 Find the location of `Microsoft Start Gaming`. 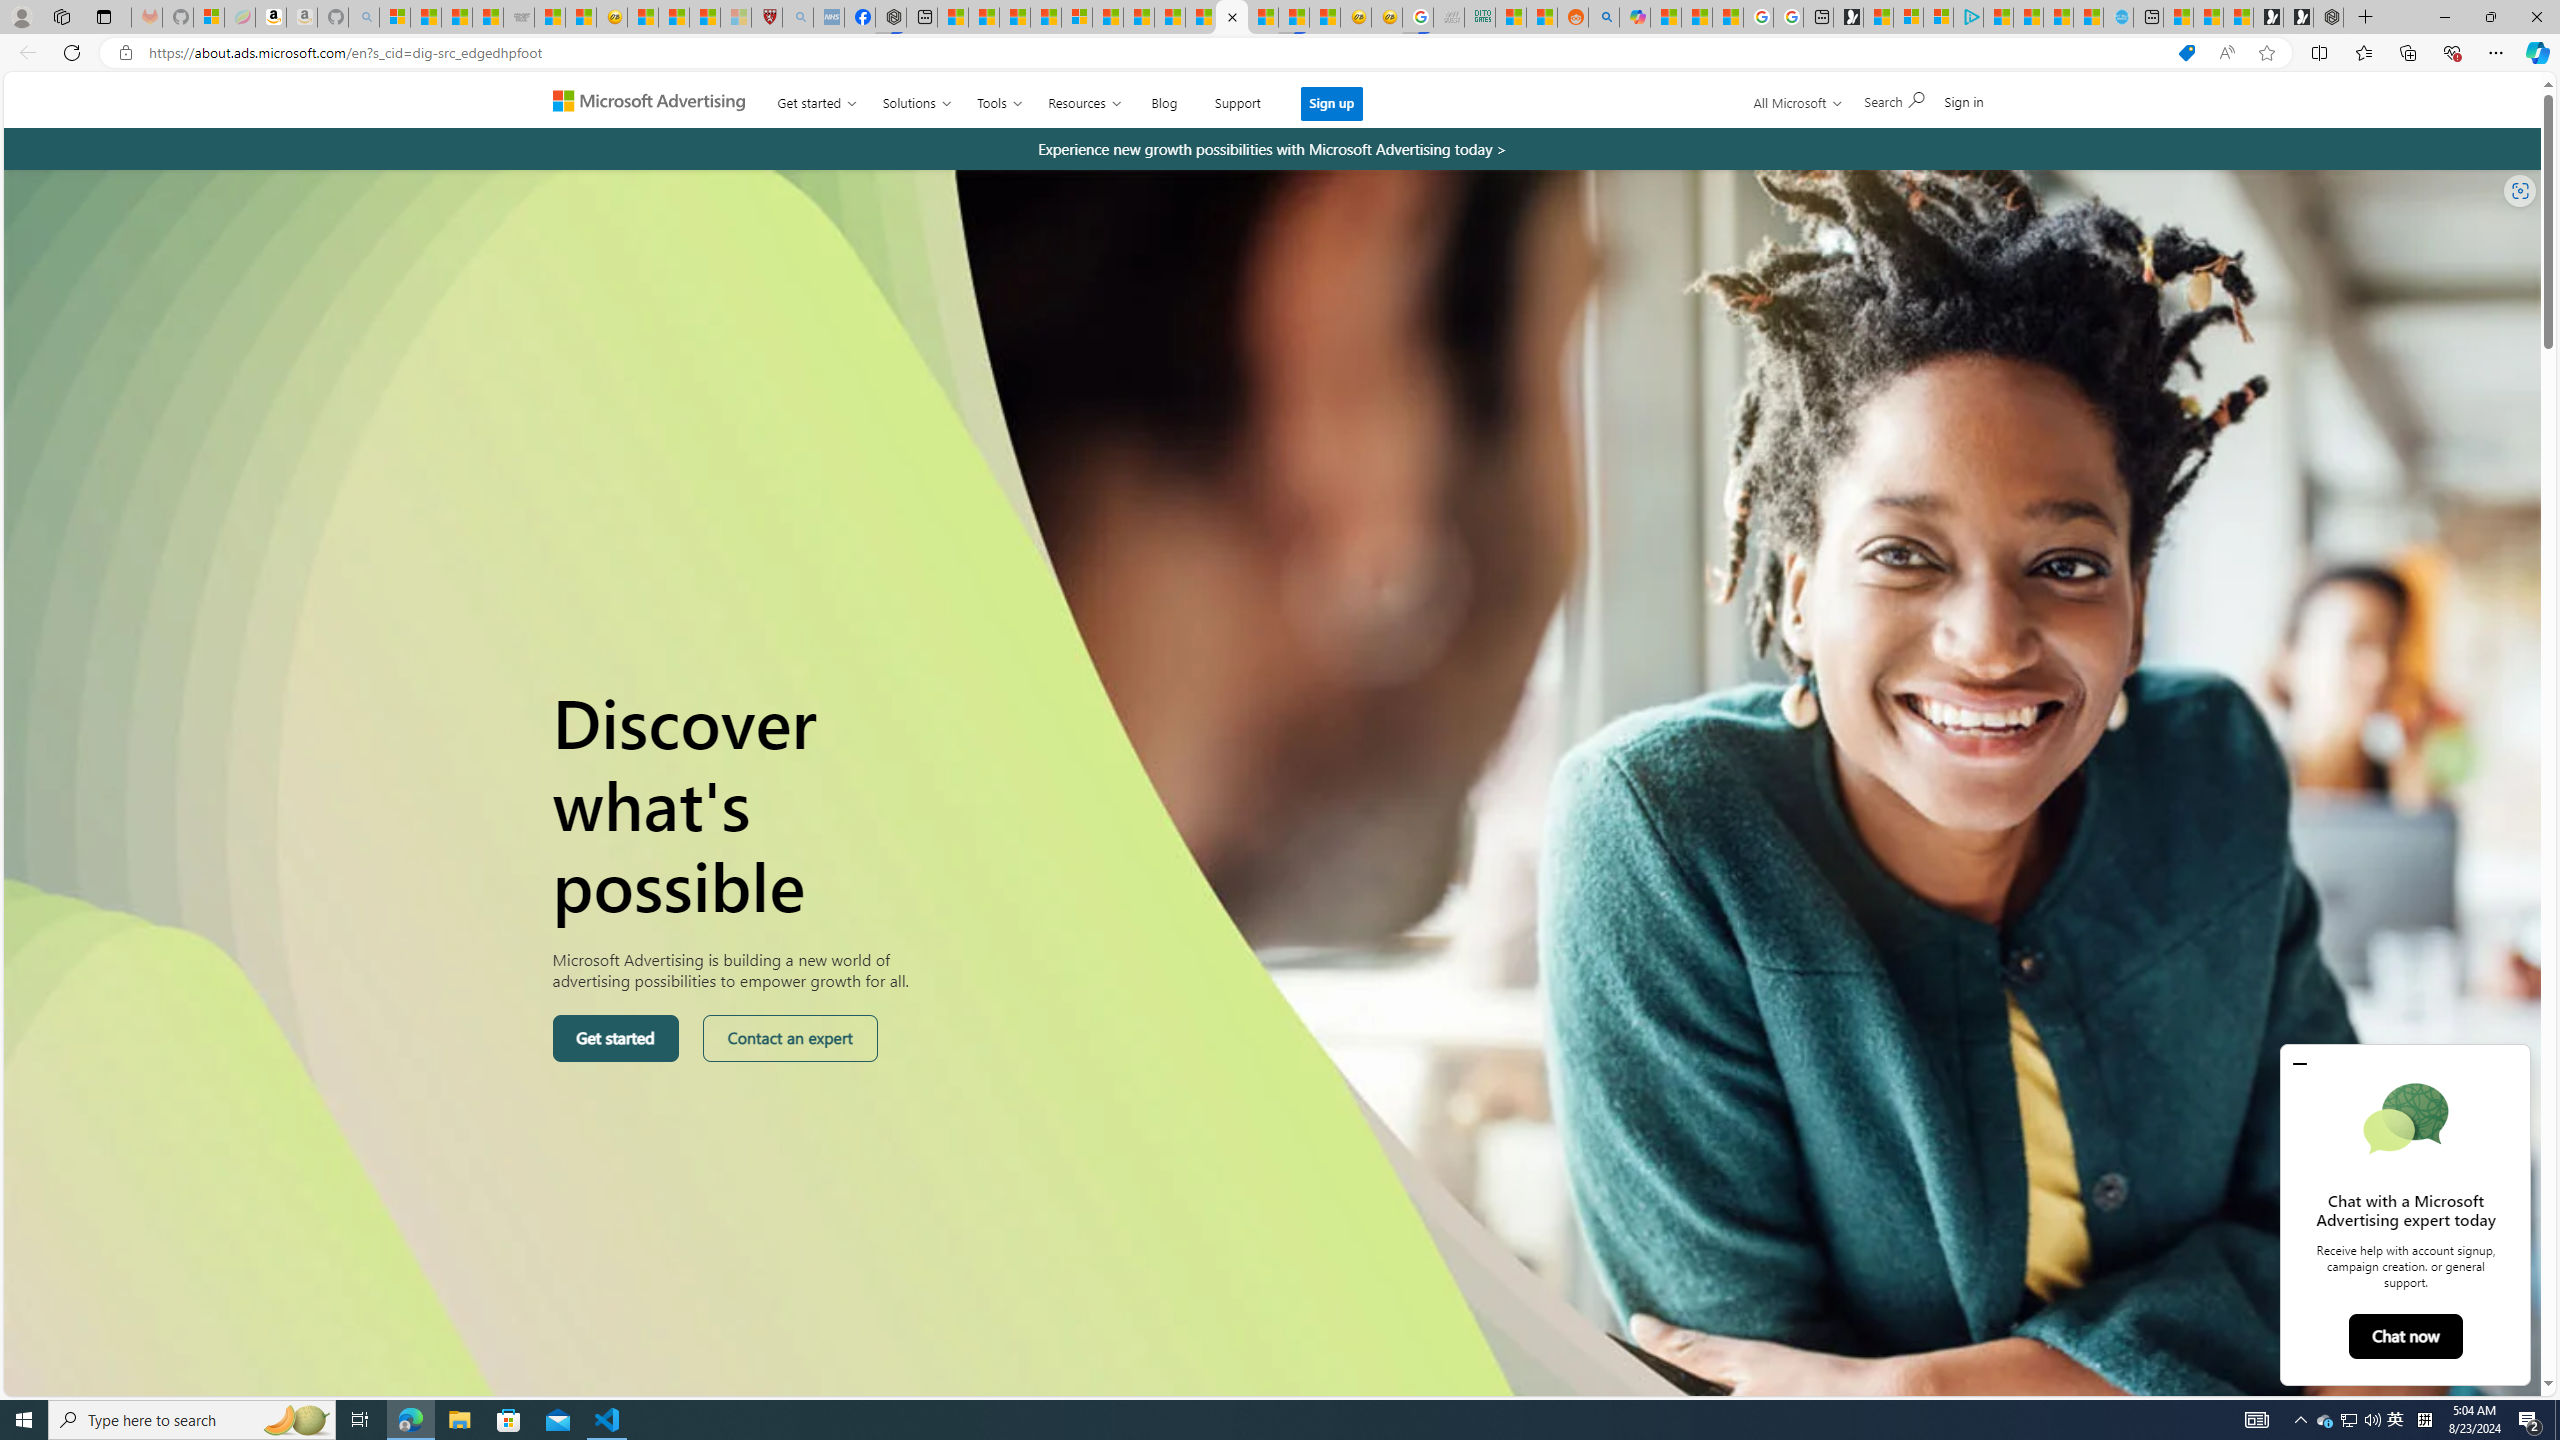

Microsoft Start Gaming is located at coordinates (1848, 17).